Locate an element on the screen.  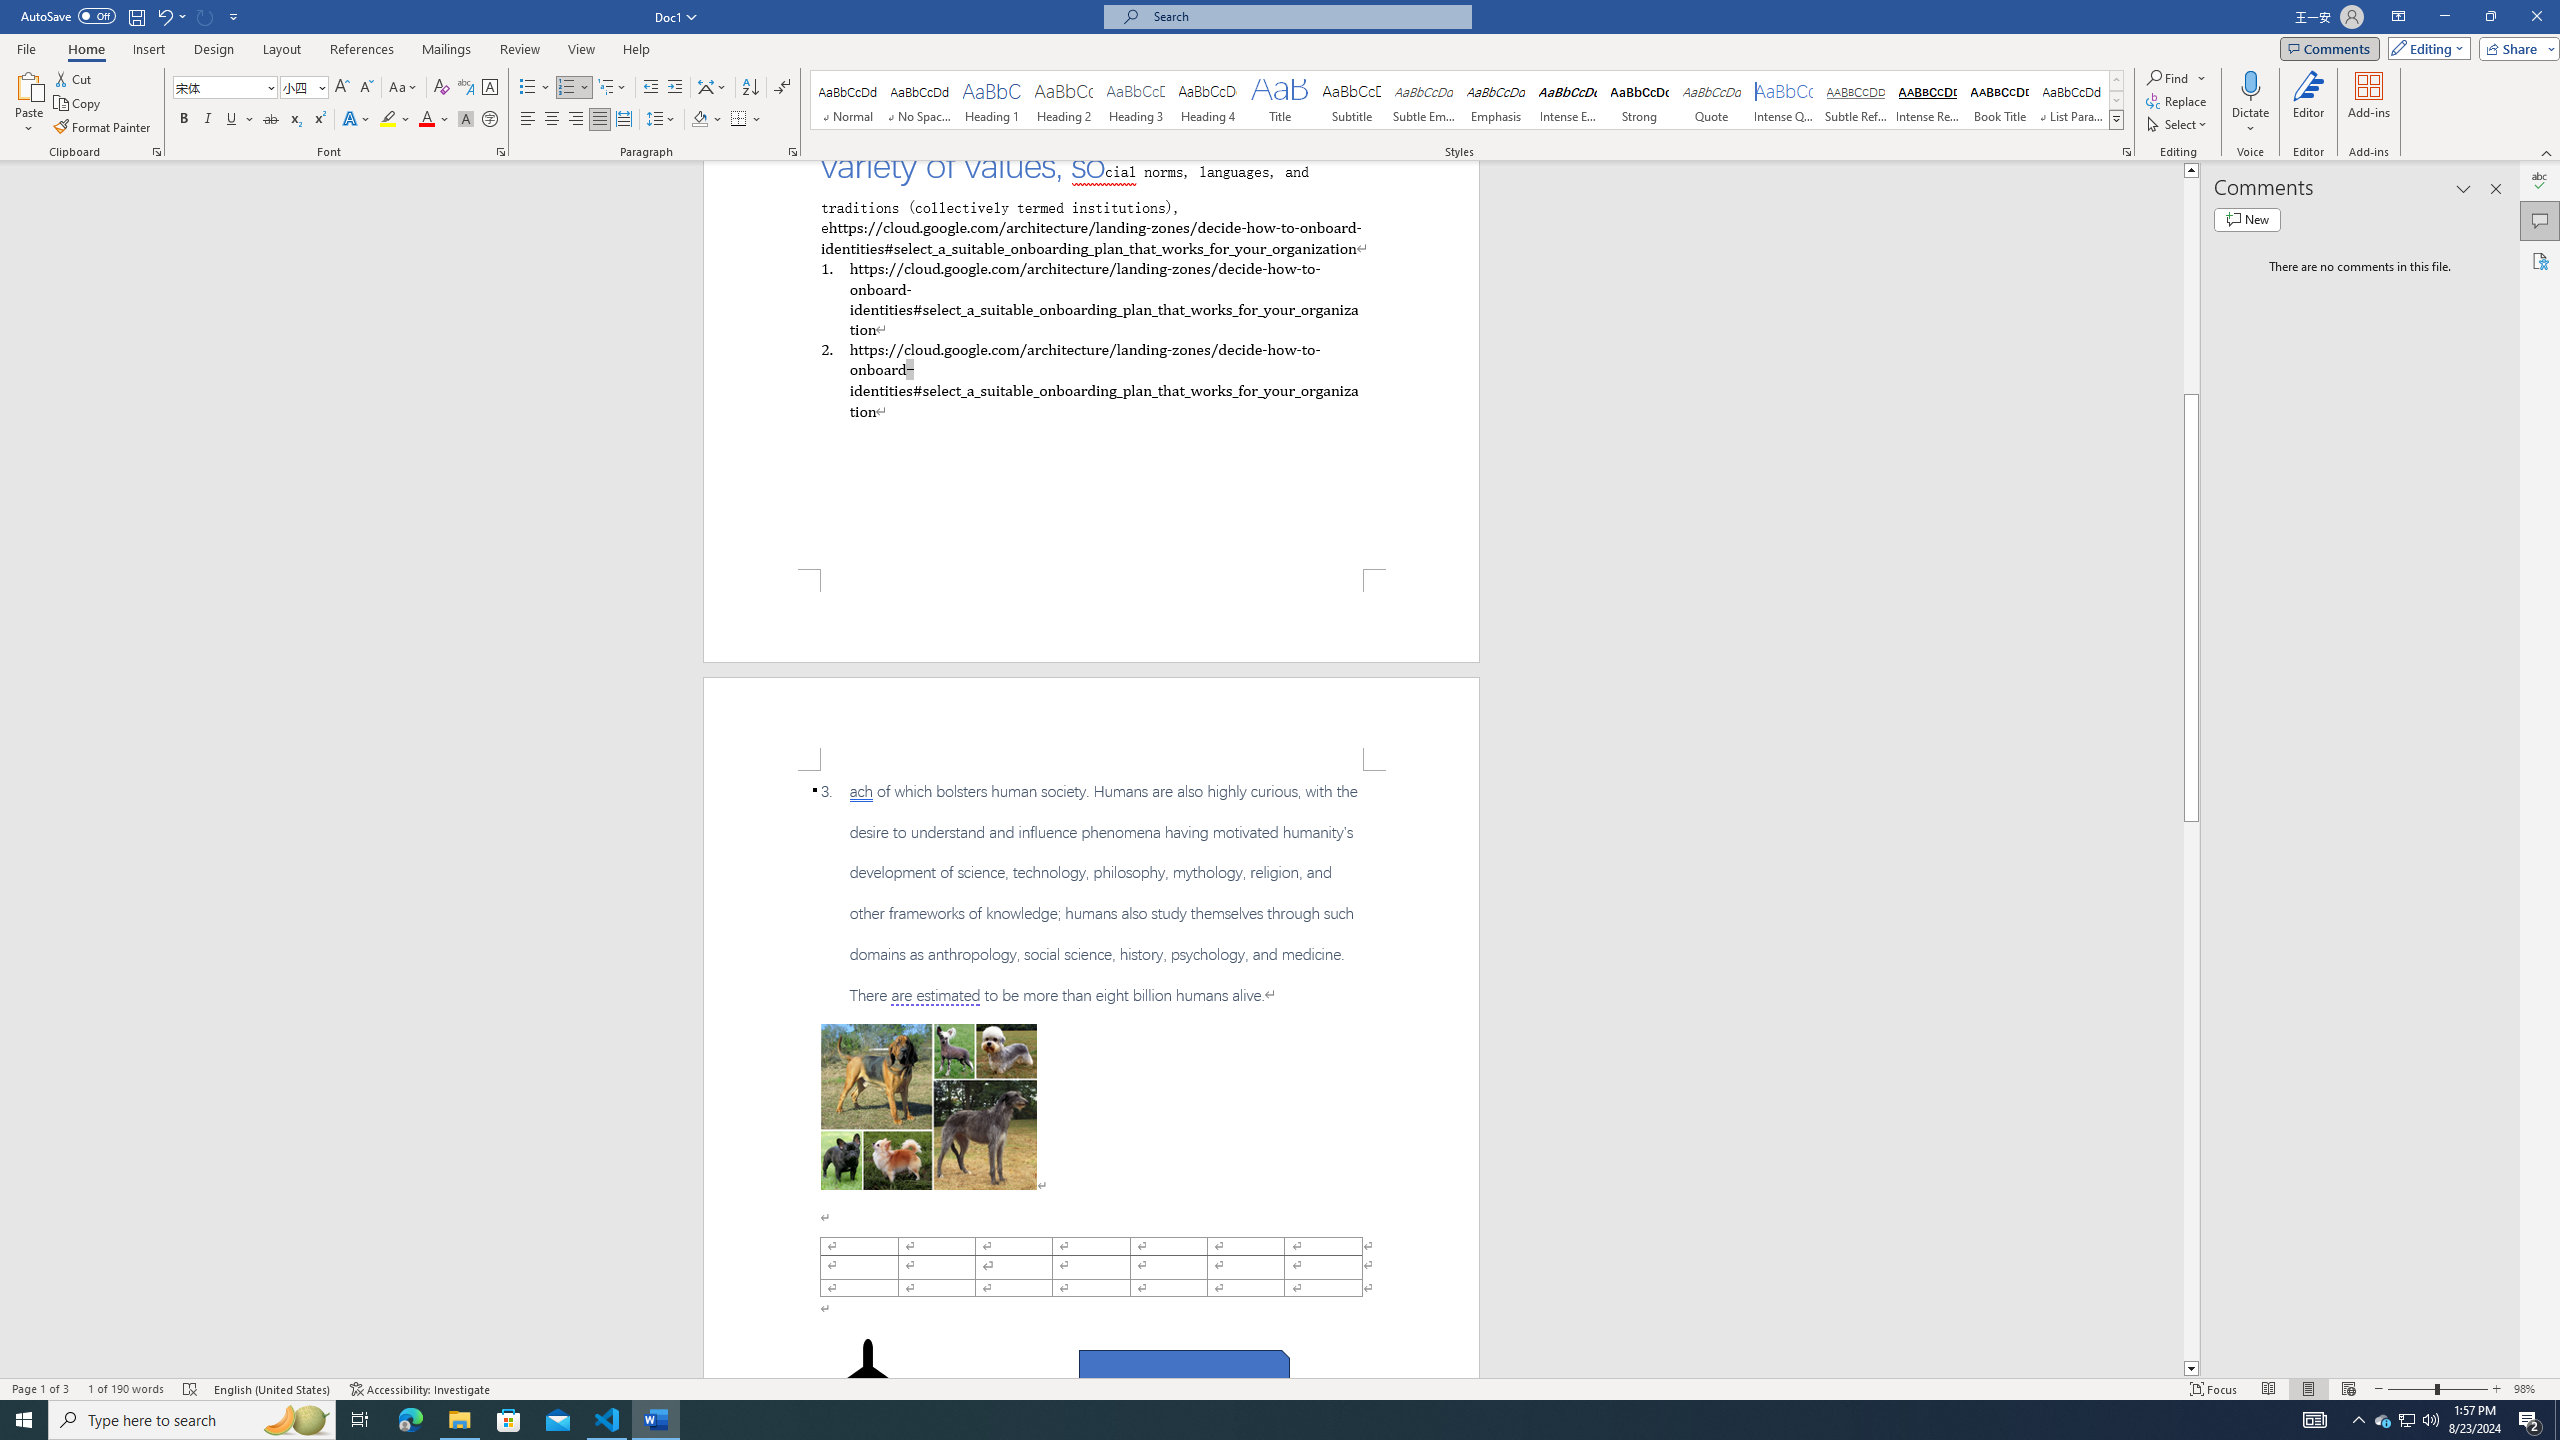
Distributed is located at coordinates (622, 120).